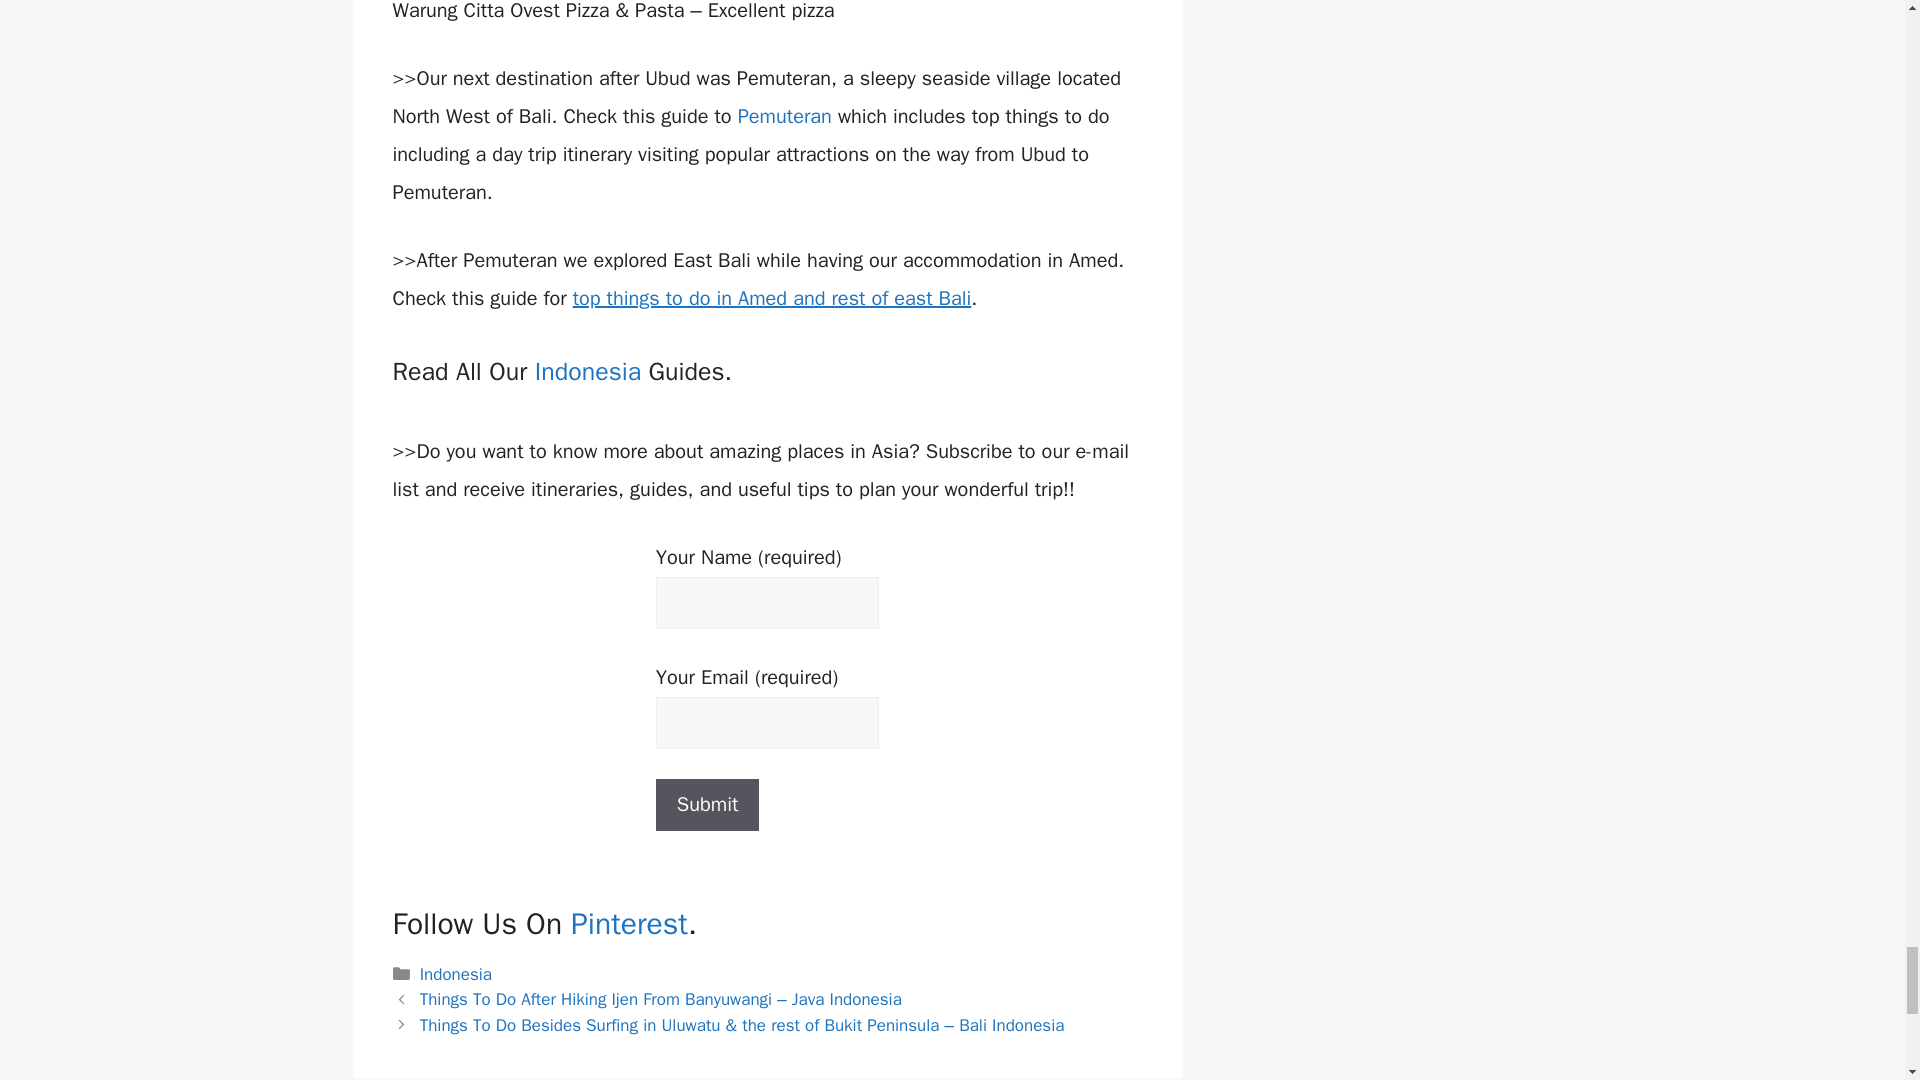 Image resolution: width=1920 pixels, height=1080 pixels. What do you see at coordinates (588, 371) in the screenshot?
I see `Indonesia` at bounding box center [588, 371].